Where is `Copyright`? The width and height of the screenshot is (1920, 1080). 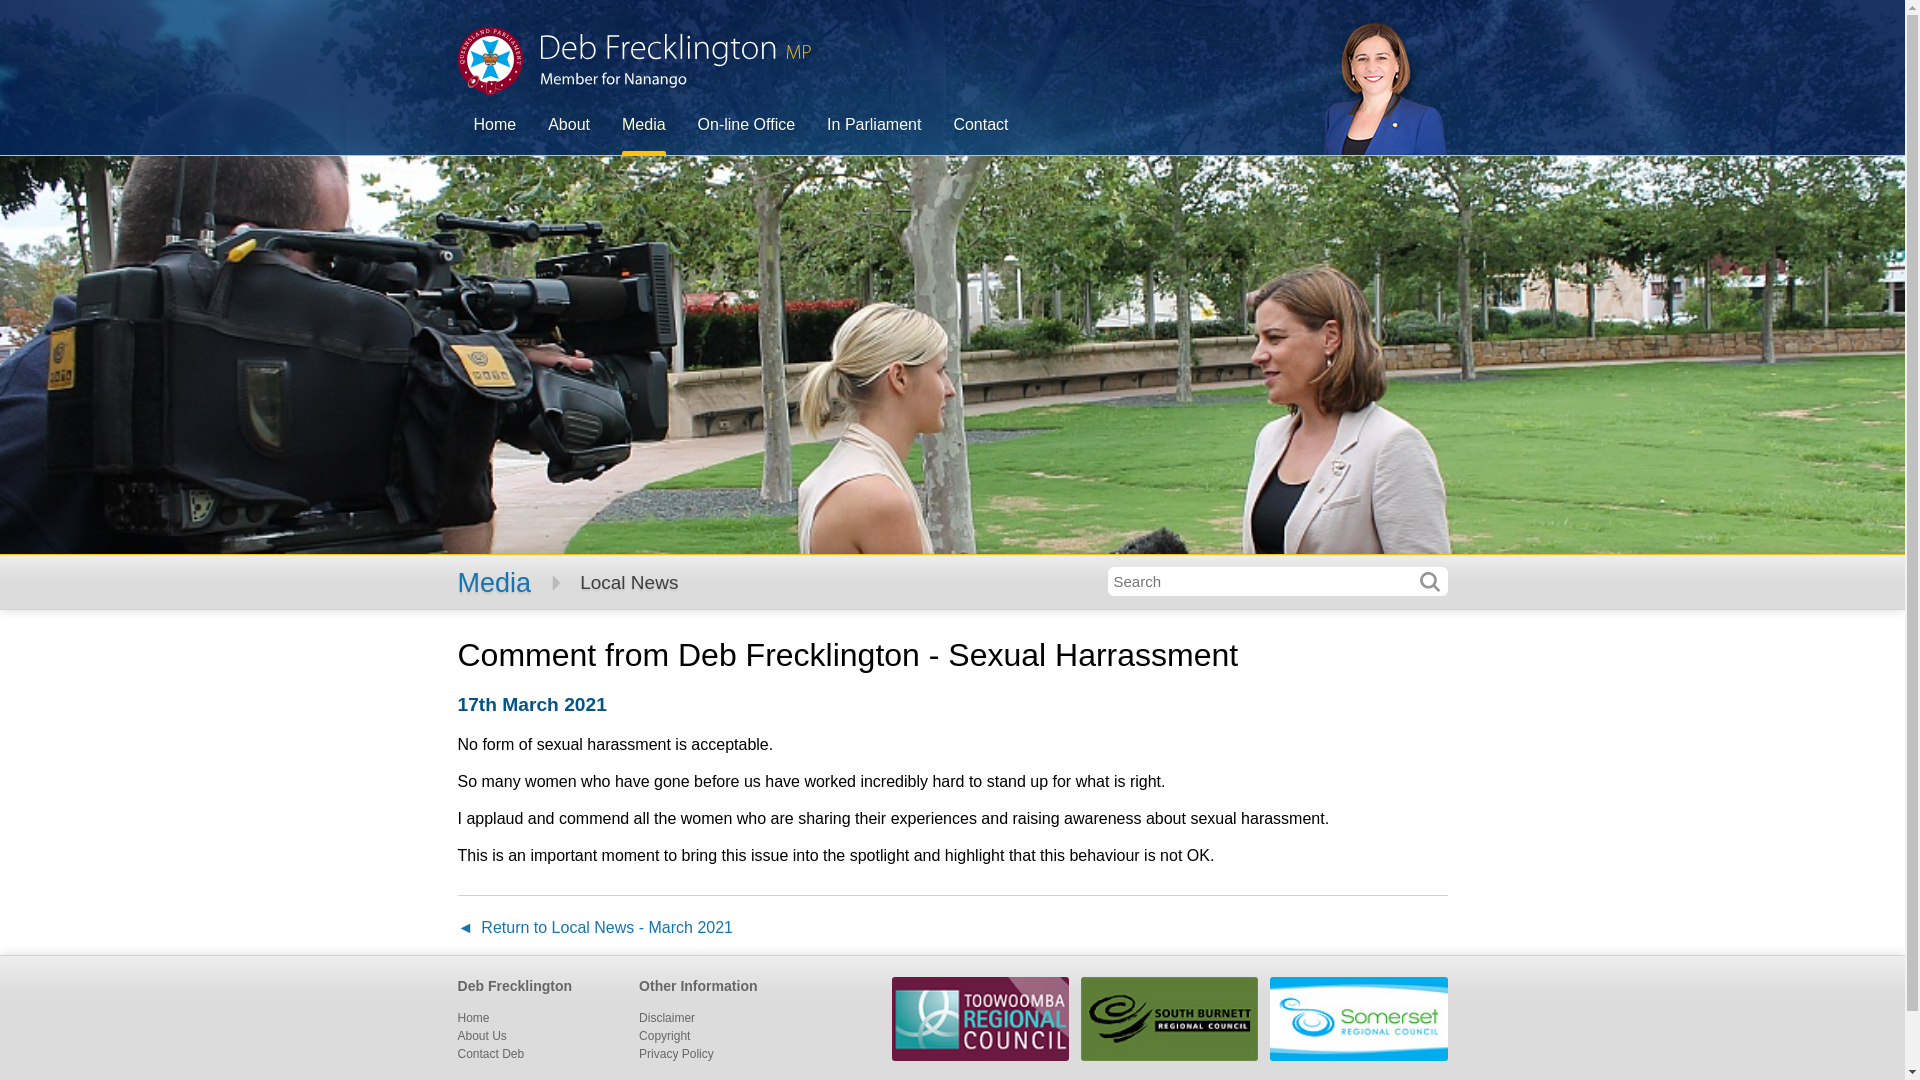 Copyright is located at coordinates (664, 1036).